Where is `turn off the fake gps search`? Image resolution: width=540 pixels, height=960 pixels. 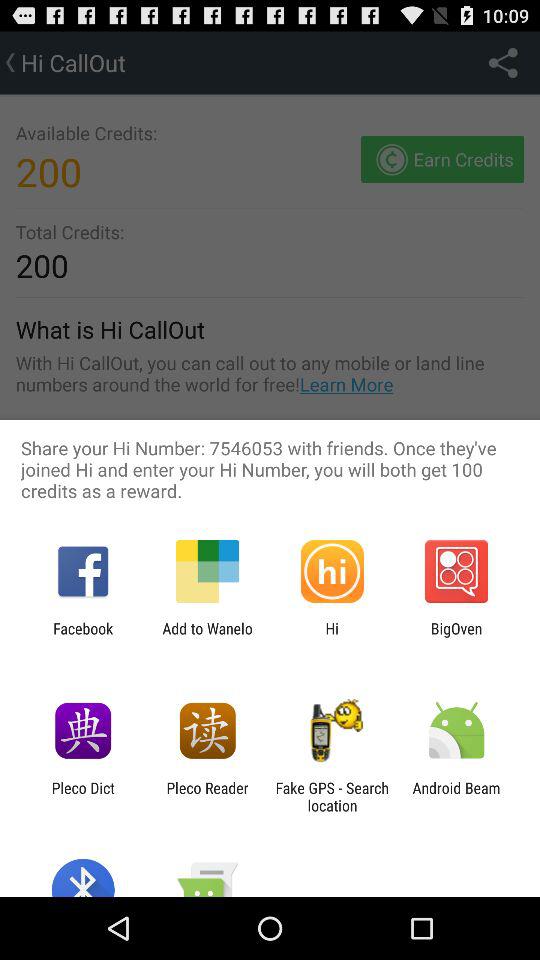
turn off the fake gps search is located at coordinates (332, 796).